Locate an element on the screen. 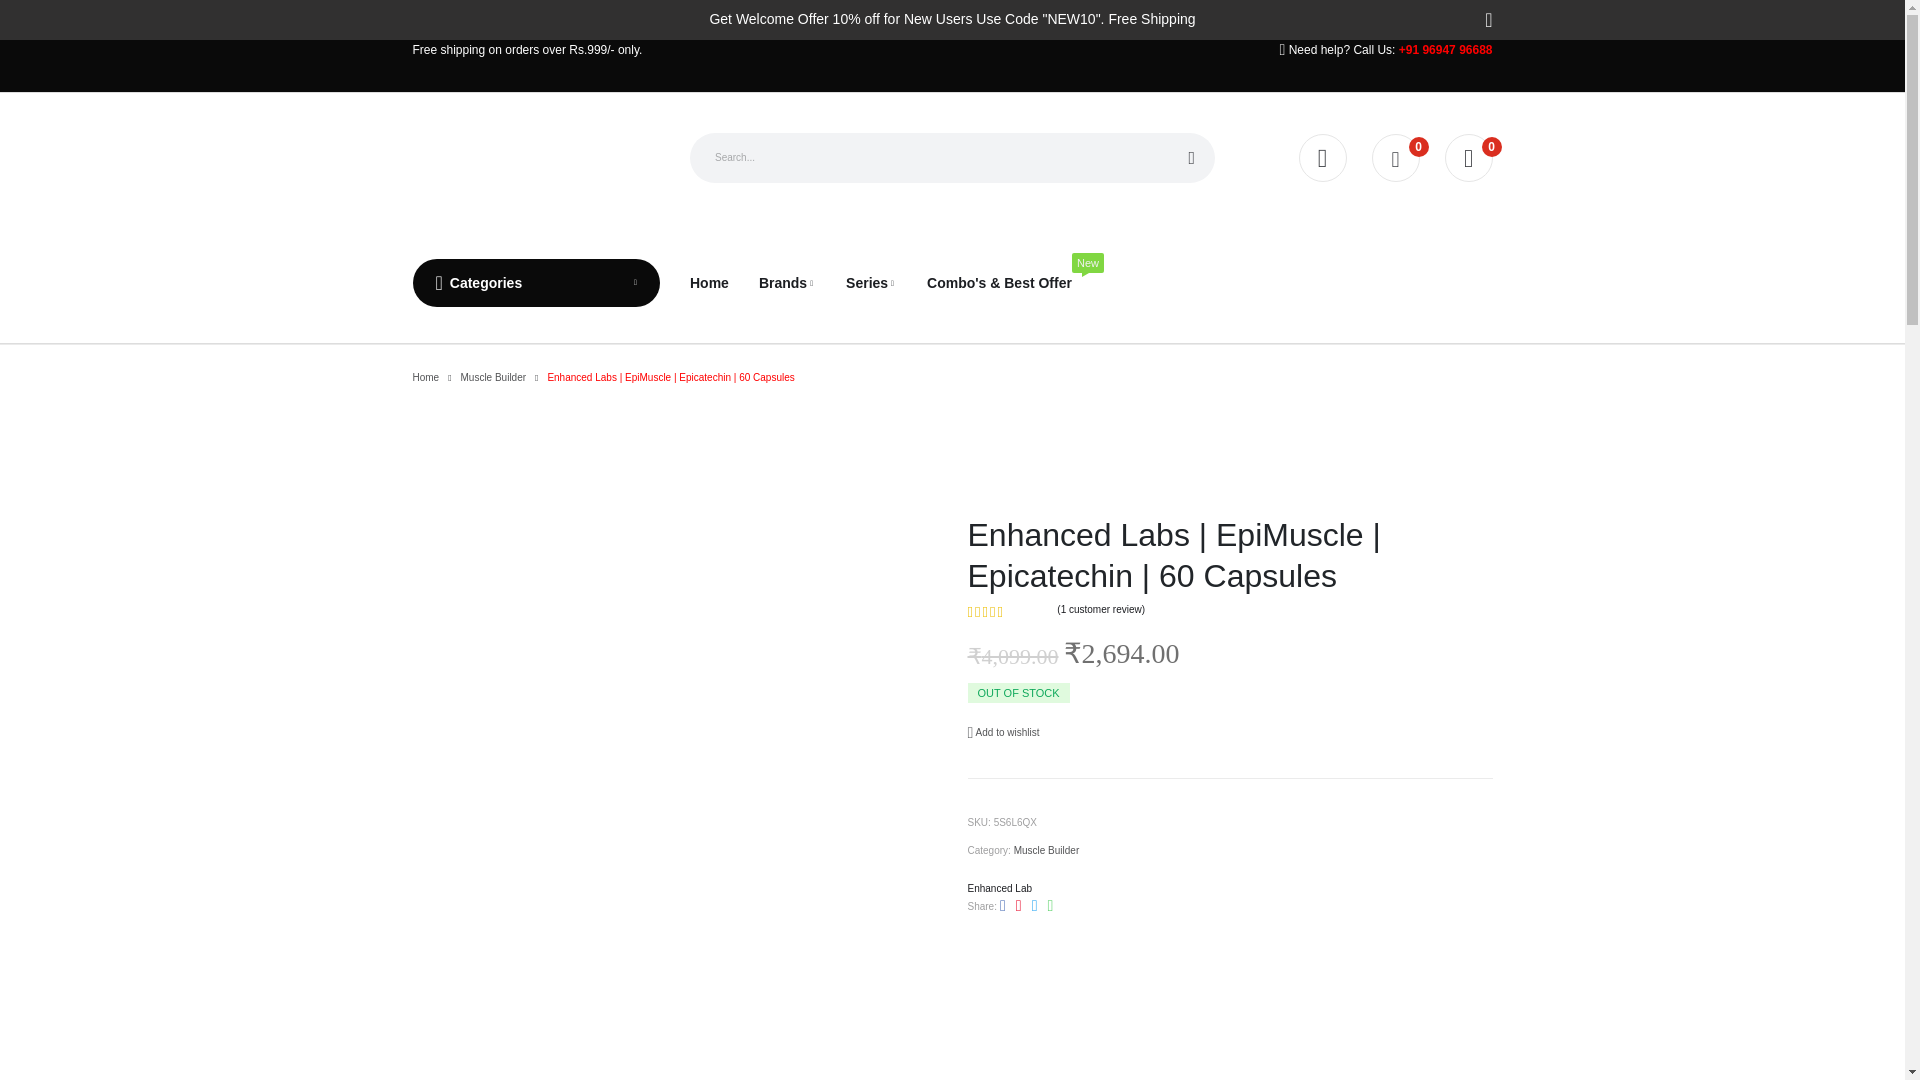 The height and width of the screenshot is (1080, 1920). 0 is located at coordinates (1396, 158).